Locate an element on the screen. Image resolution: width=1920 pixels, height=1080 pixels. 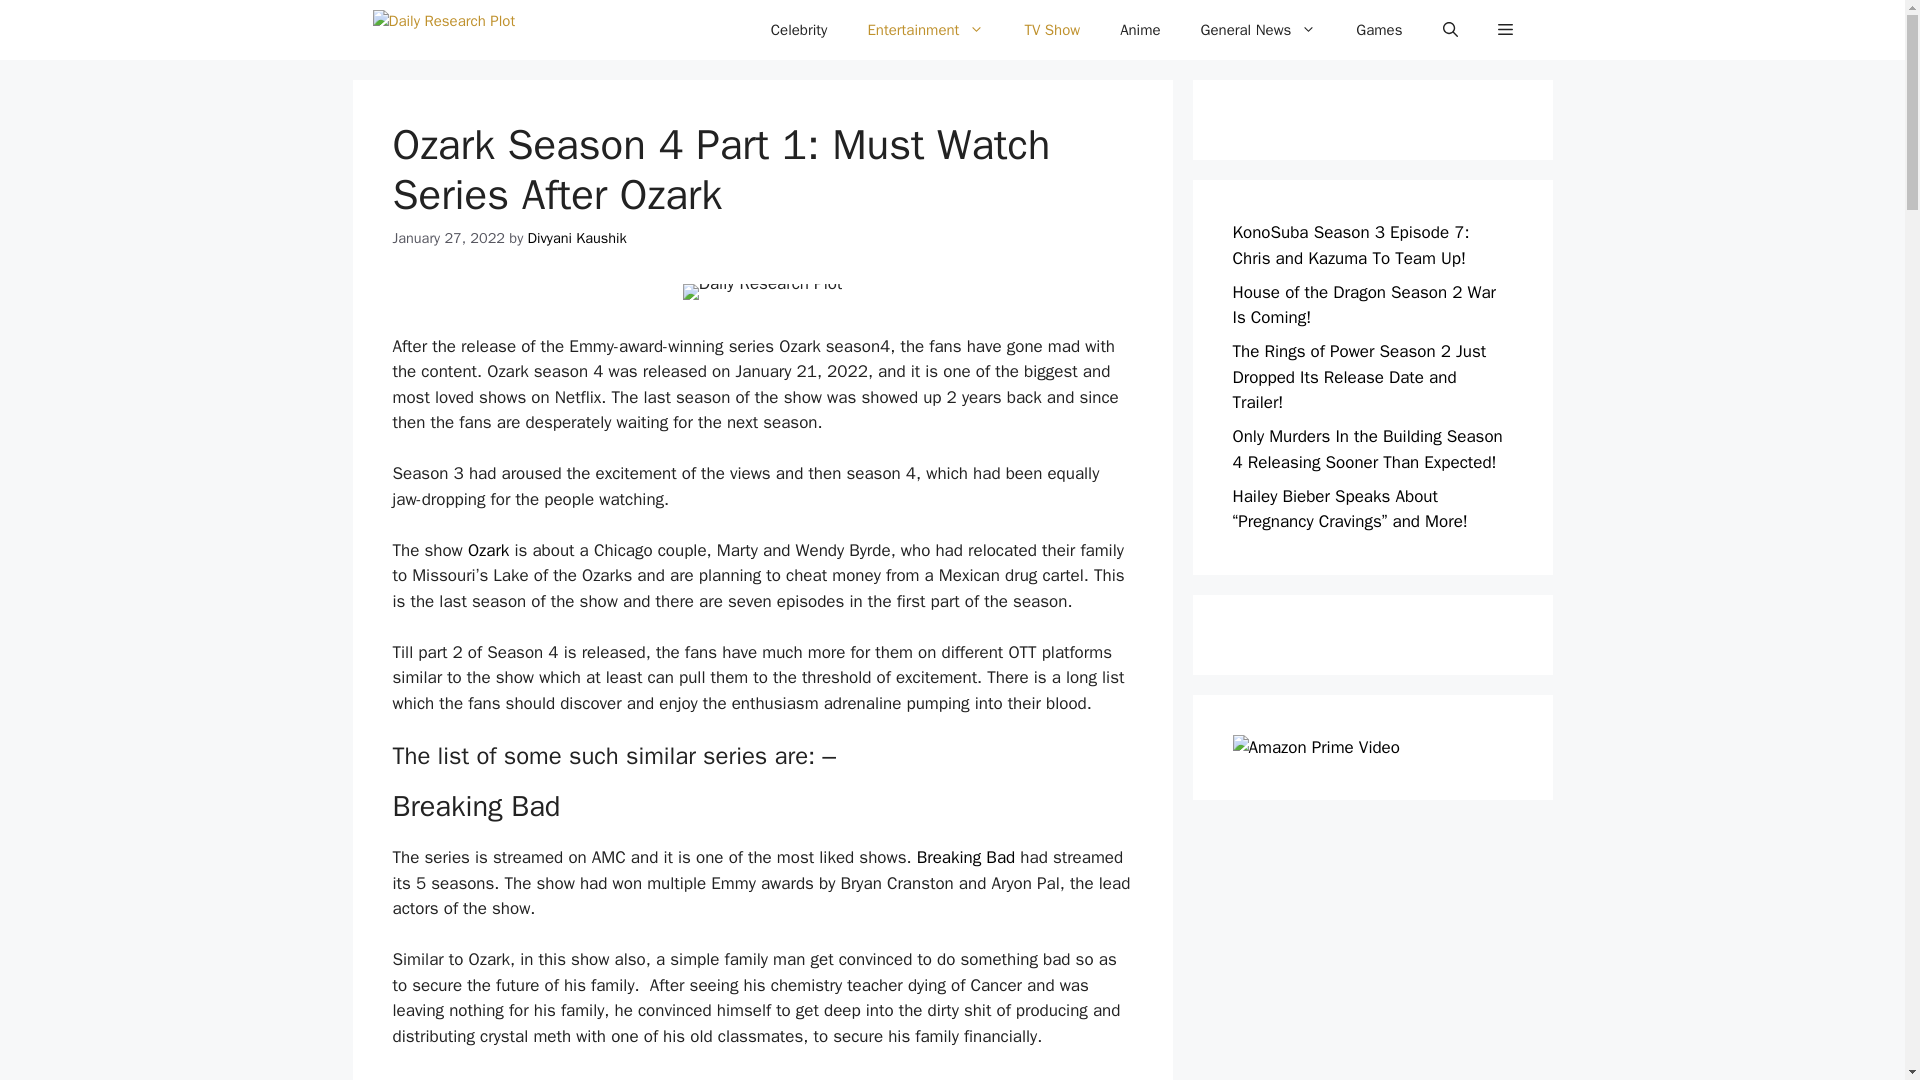
TV Show is located at coordinates (1052, 30).